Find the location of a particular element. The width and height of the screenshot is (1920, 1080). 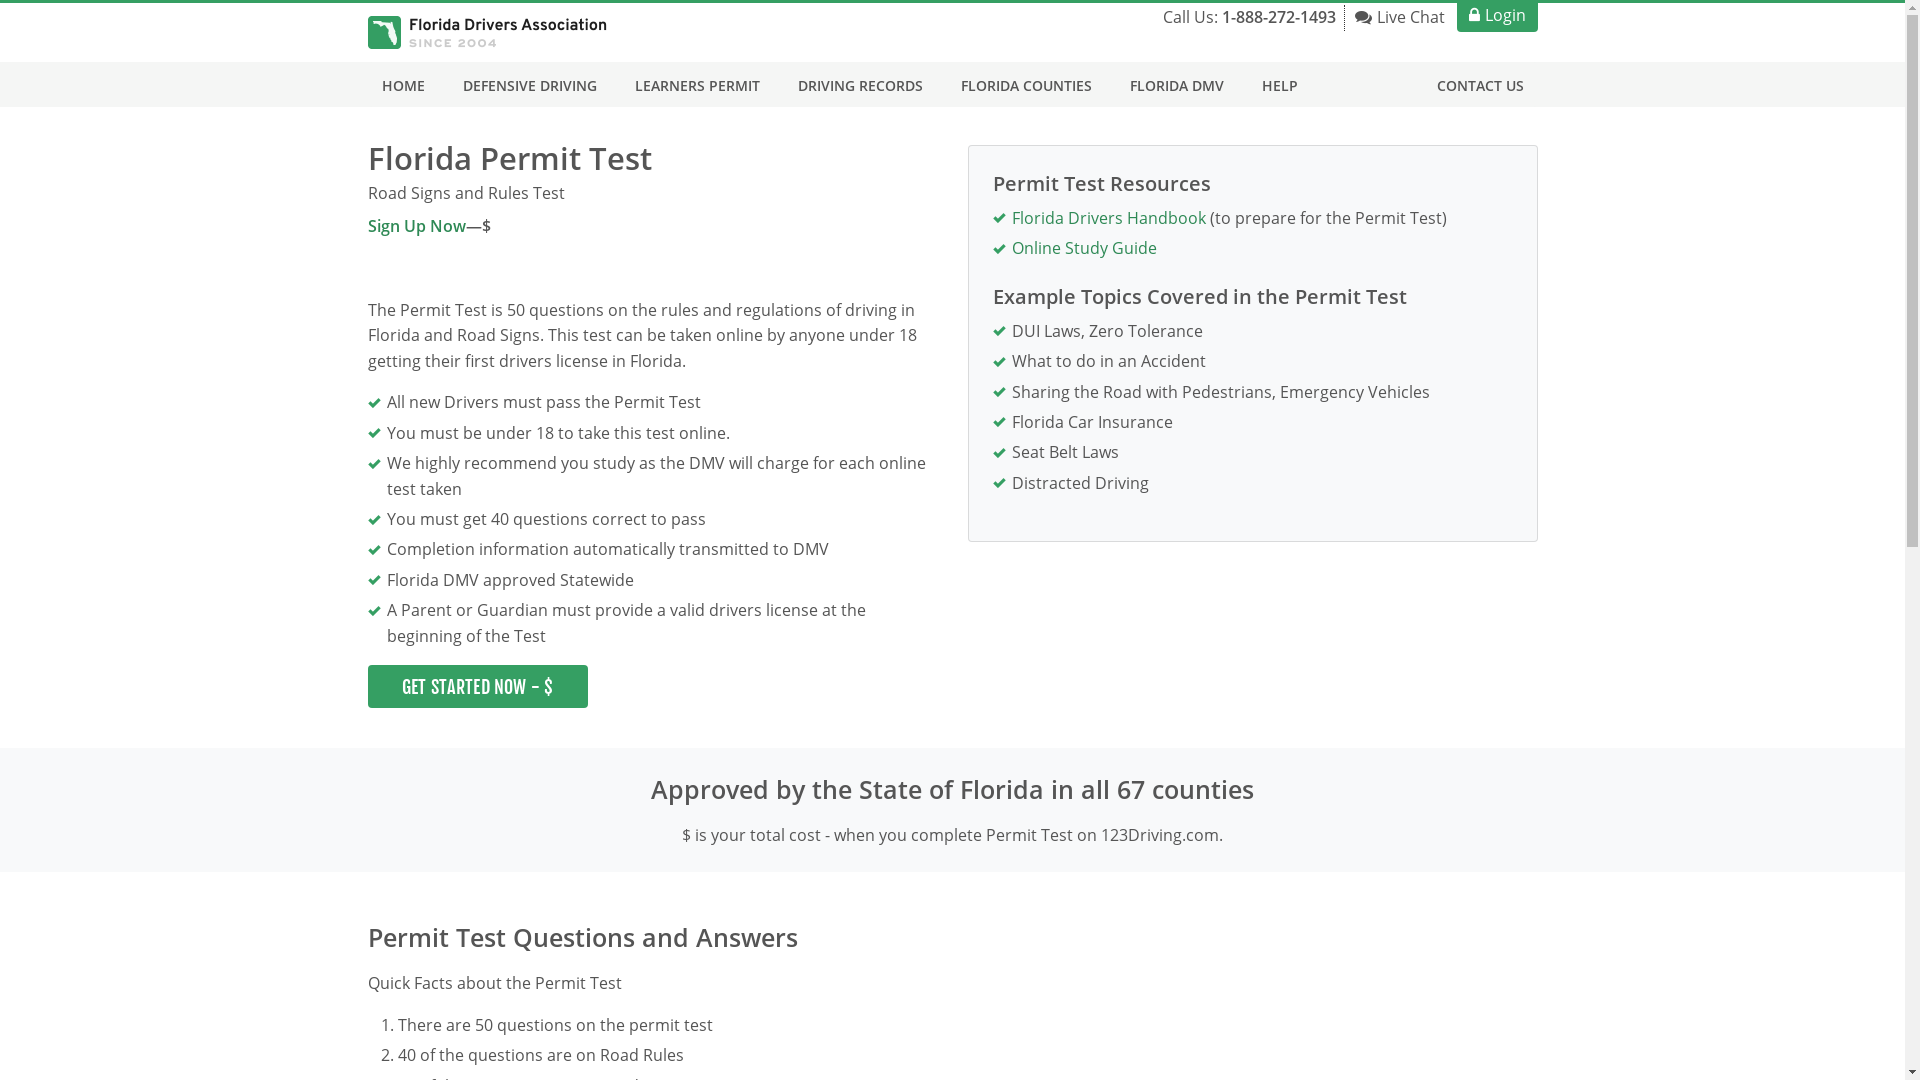

Login is located at coordinates (1496, 18).